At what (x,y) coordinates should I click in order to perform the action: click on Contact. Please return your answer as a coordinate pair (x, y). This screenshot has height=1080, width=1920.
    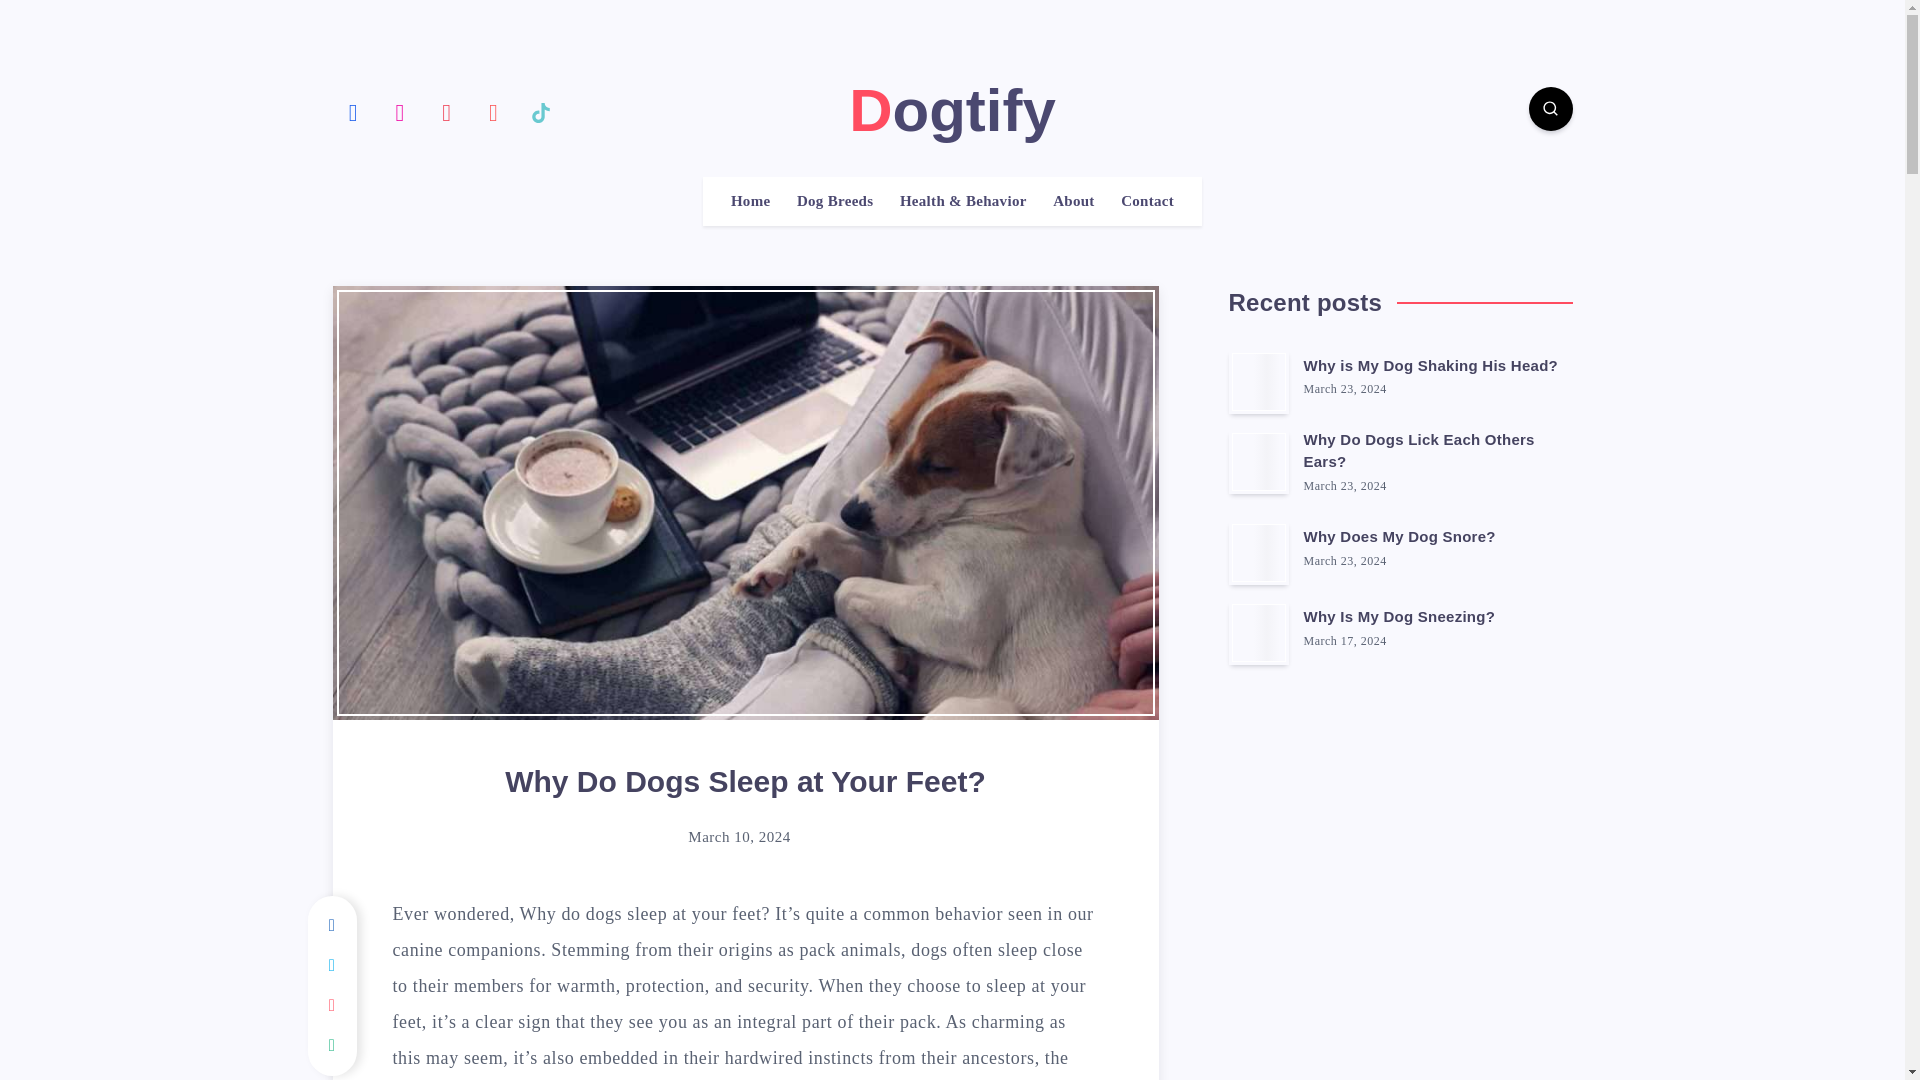
    Looking at the image, I should click on (1147, 201).